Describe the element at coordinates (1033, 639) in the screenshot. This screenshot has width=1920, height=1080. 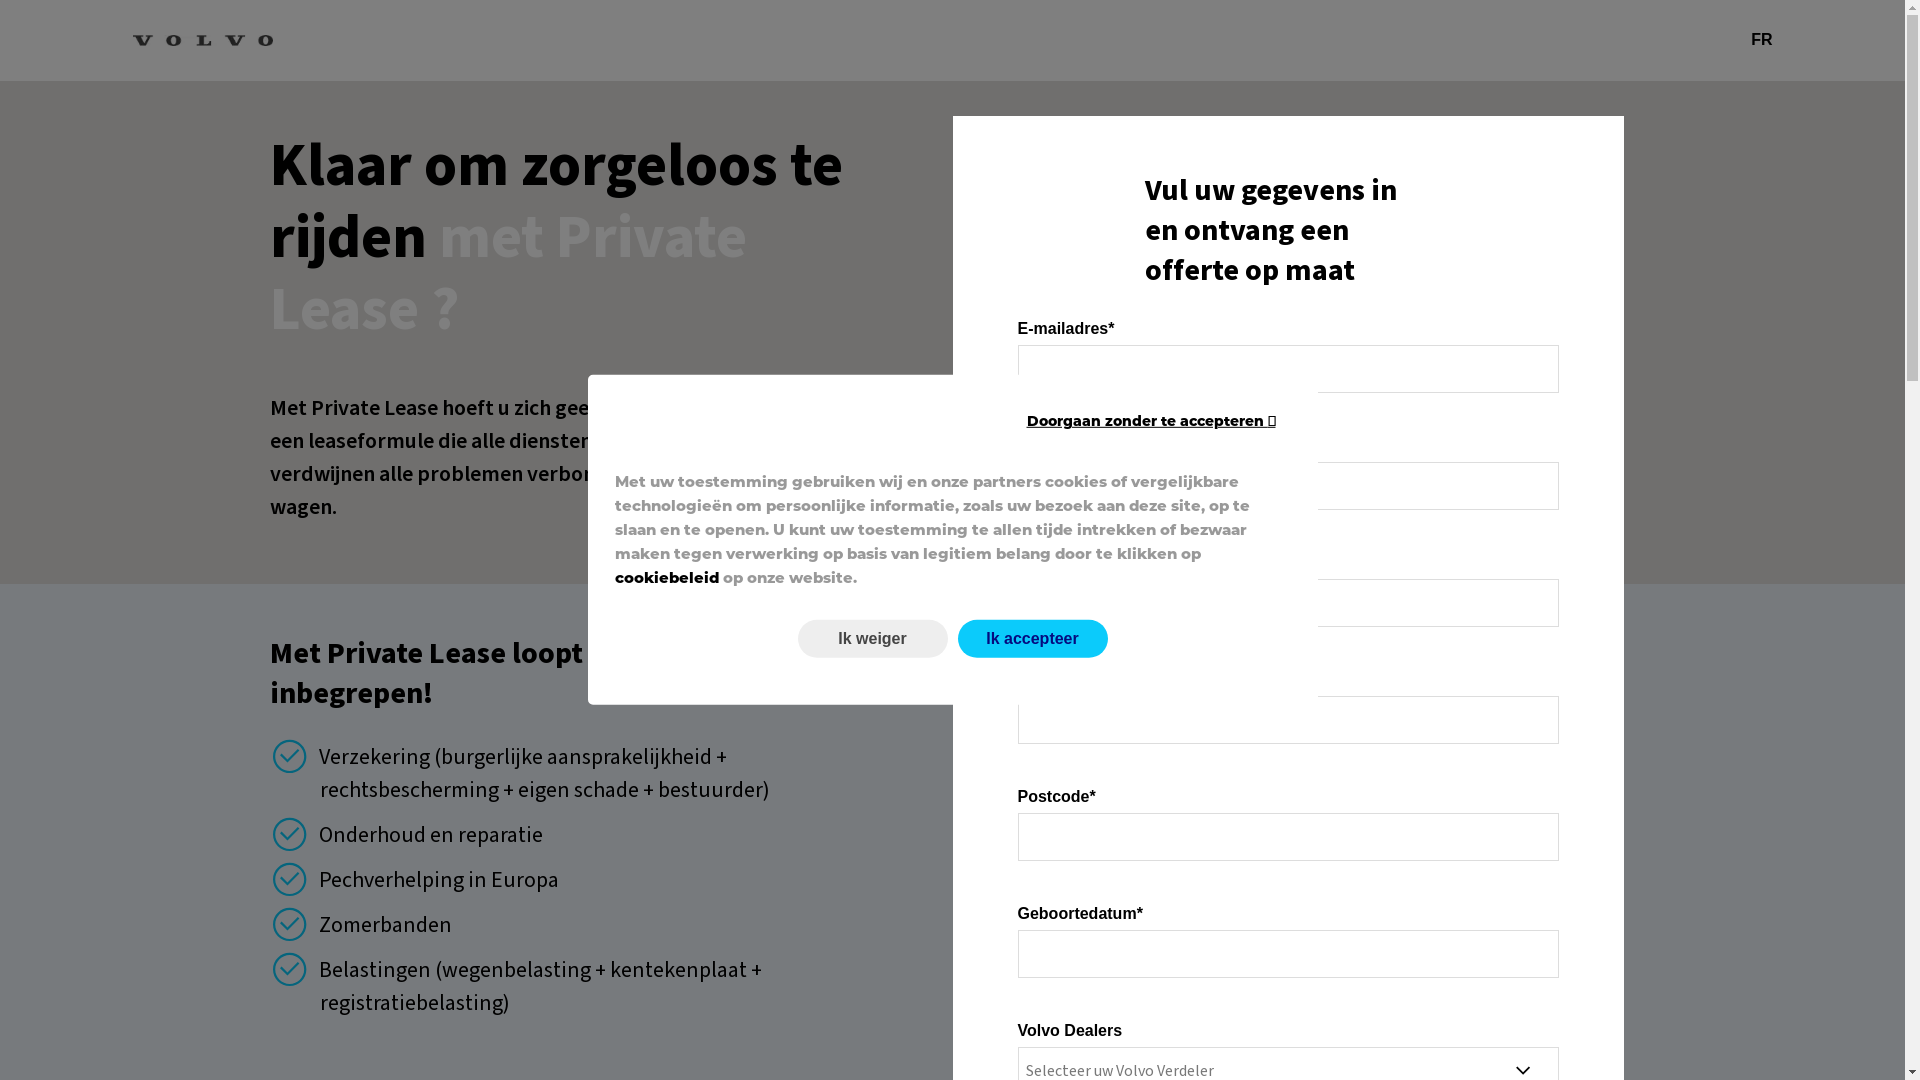
I see `Ik accepteer` at that location.